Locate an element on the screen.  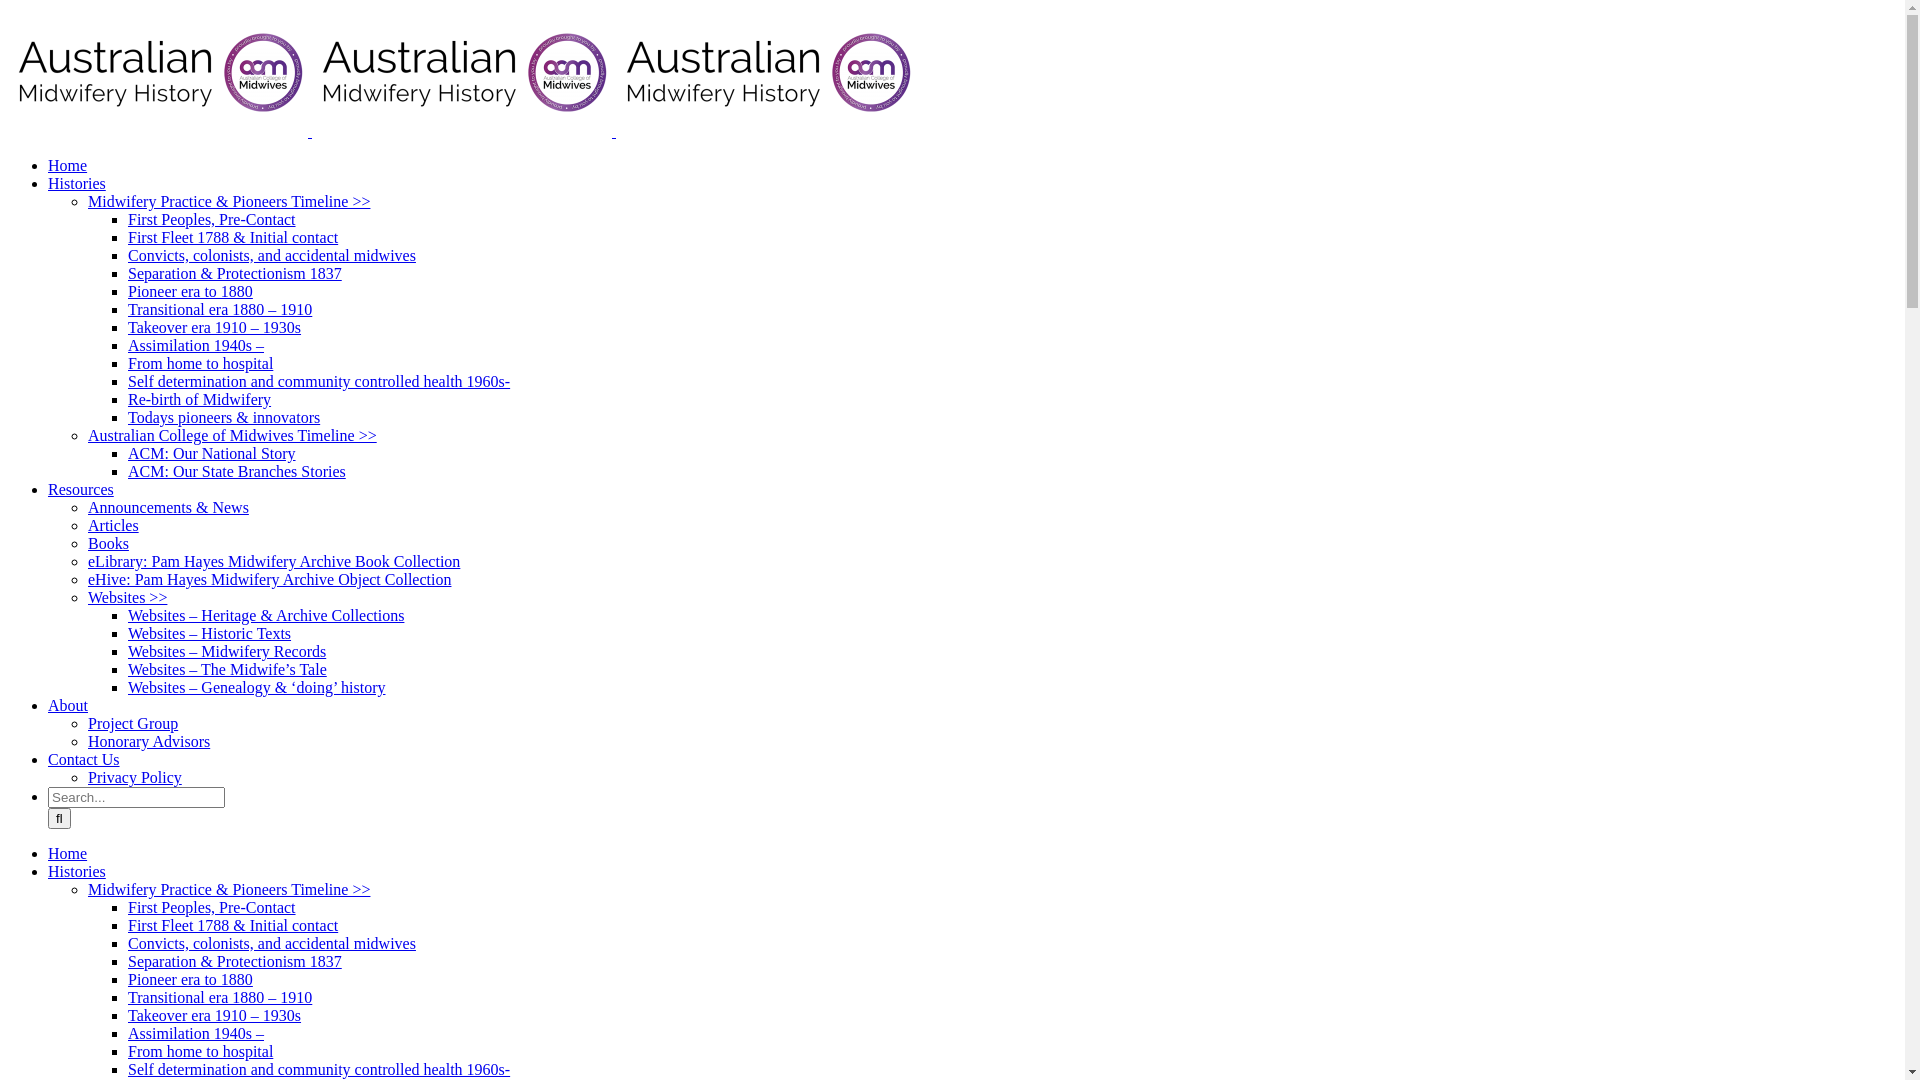
Pioneer era to 1880 is located at coordinates (190, 980).